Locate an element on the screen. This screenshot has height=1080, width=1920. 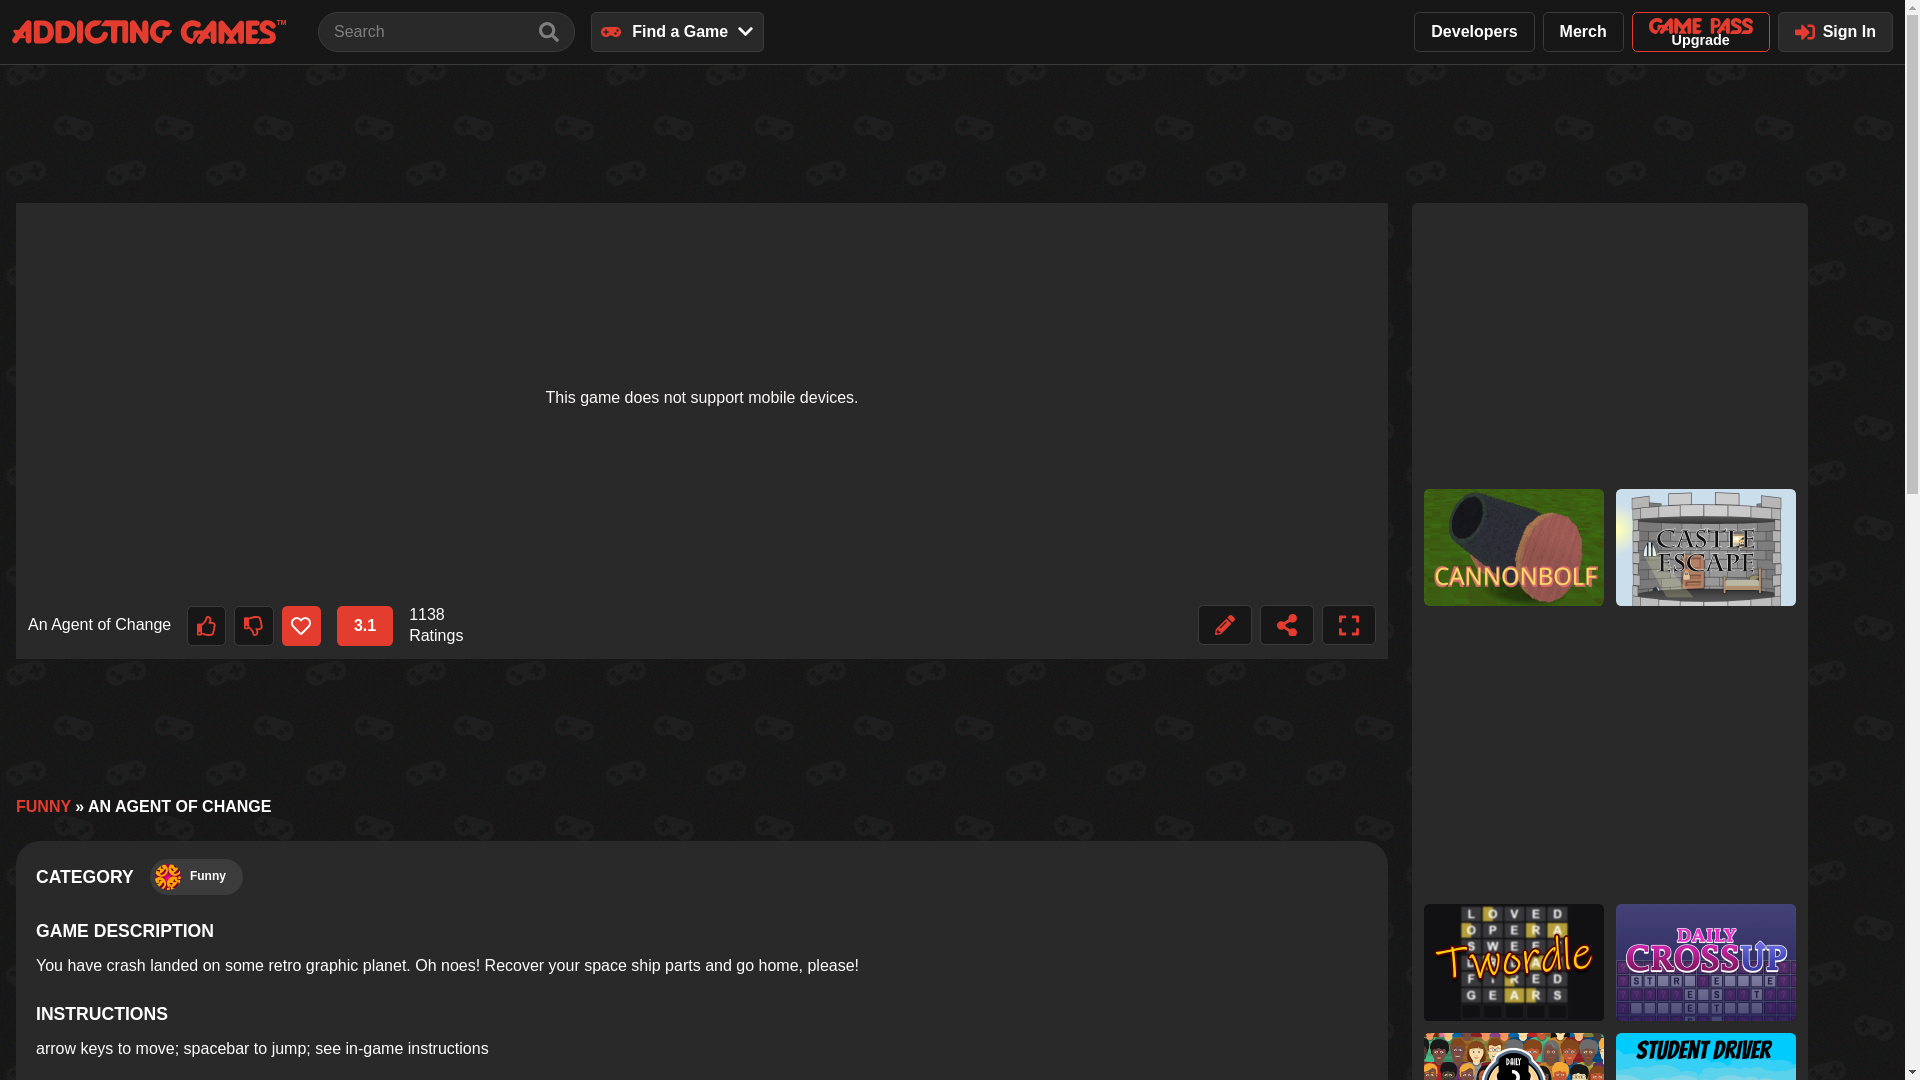
3.1 is located at coordinates (365, 625).